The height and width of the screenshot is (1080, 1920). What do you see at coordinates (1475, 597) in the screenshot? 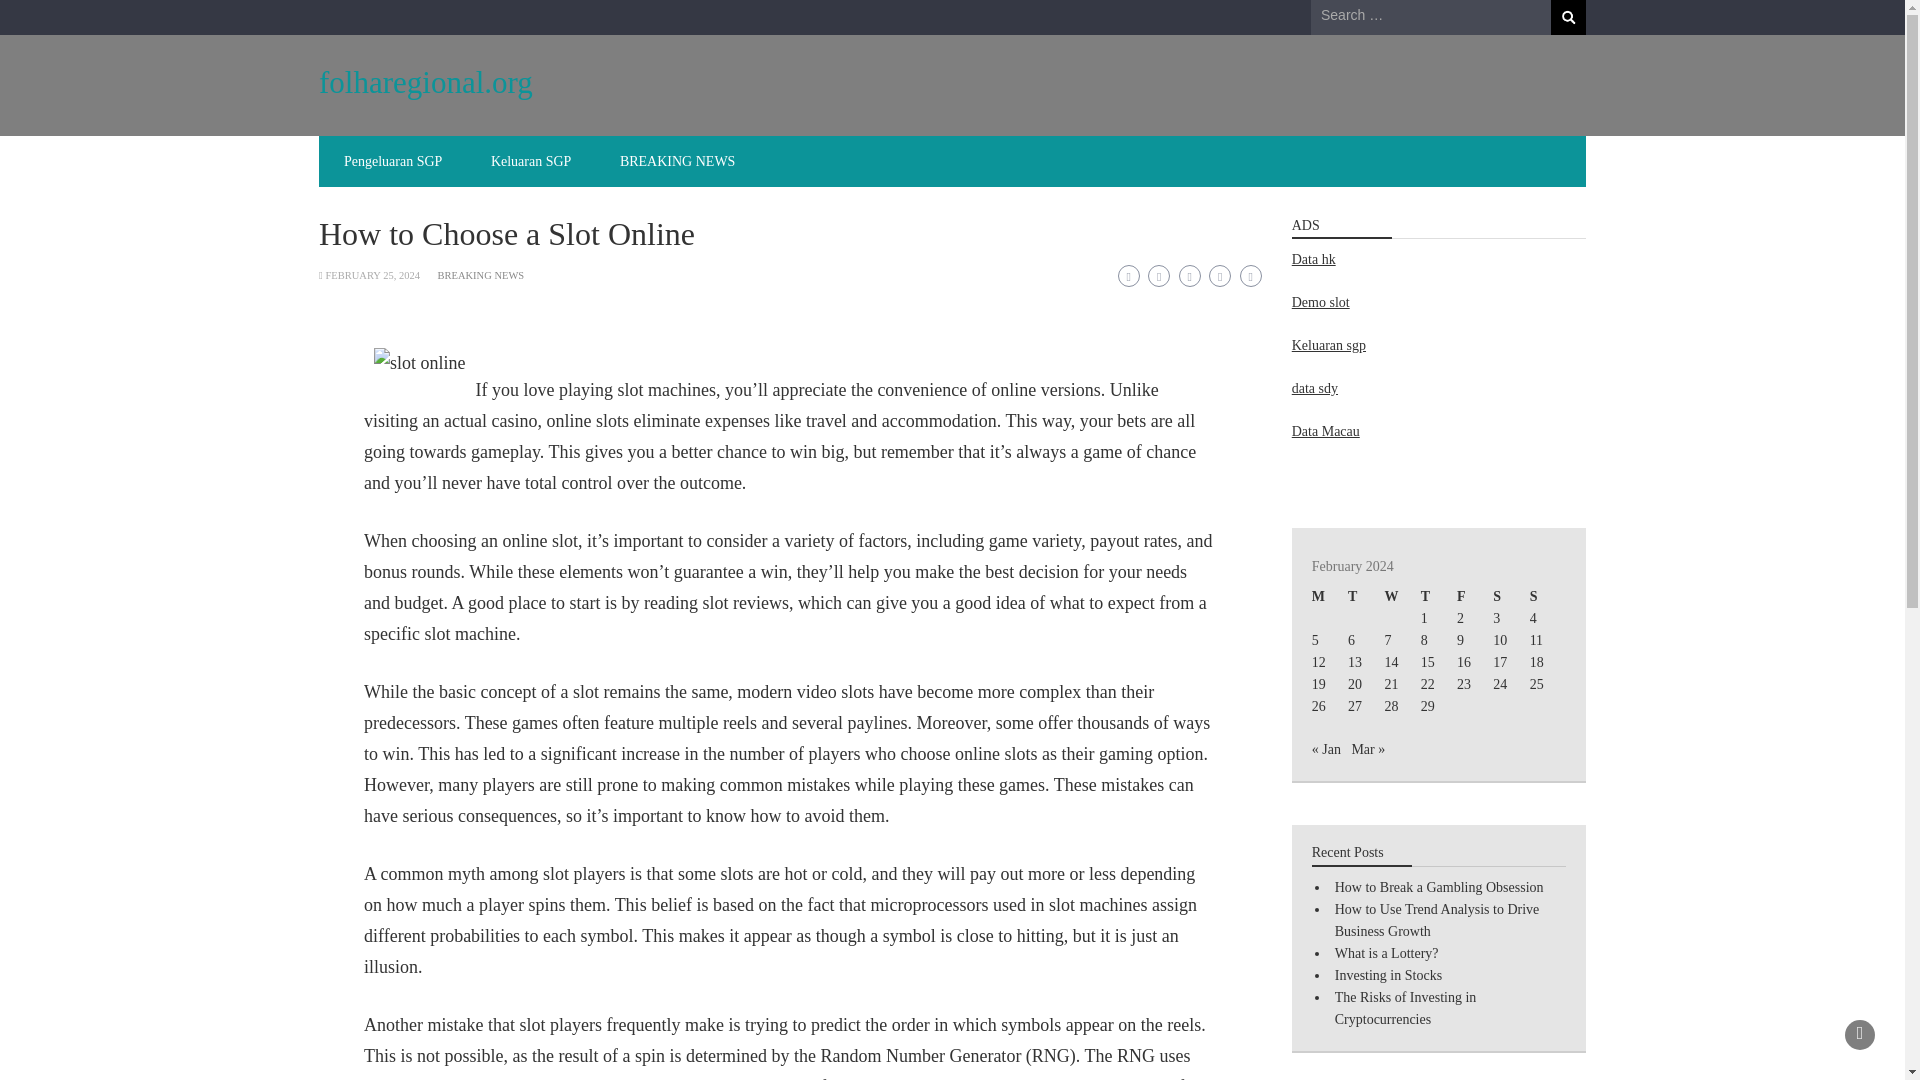
I see `Friday` at bounding box center [1475, 597].